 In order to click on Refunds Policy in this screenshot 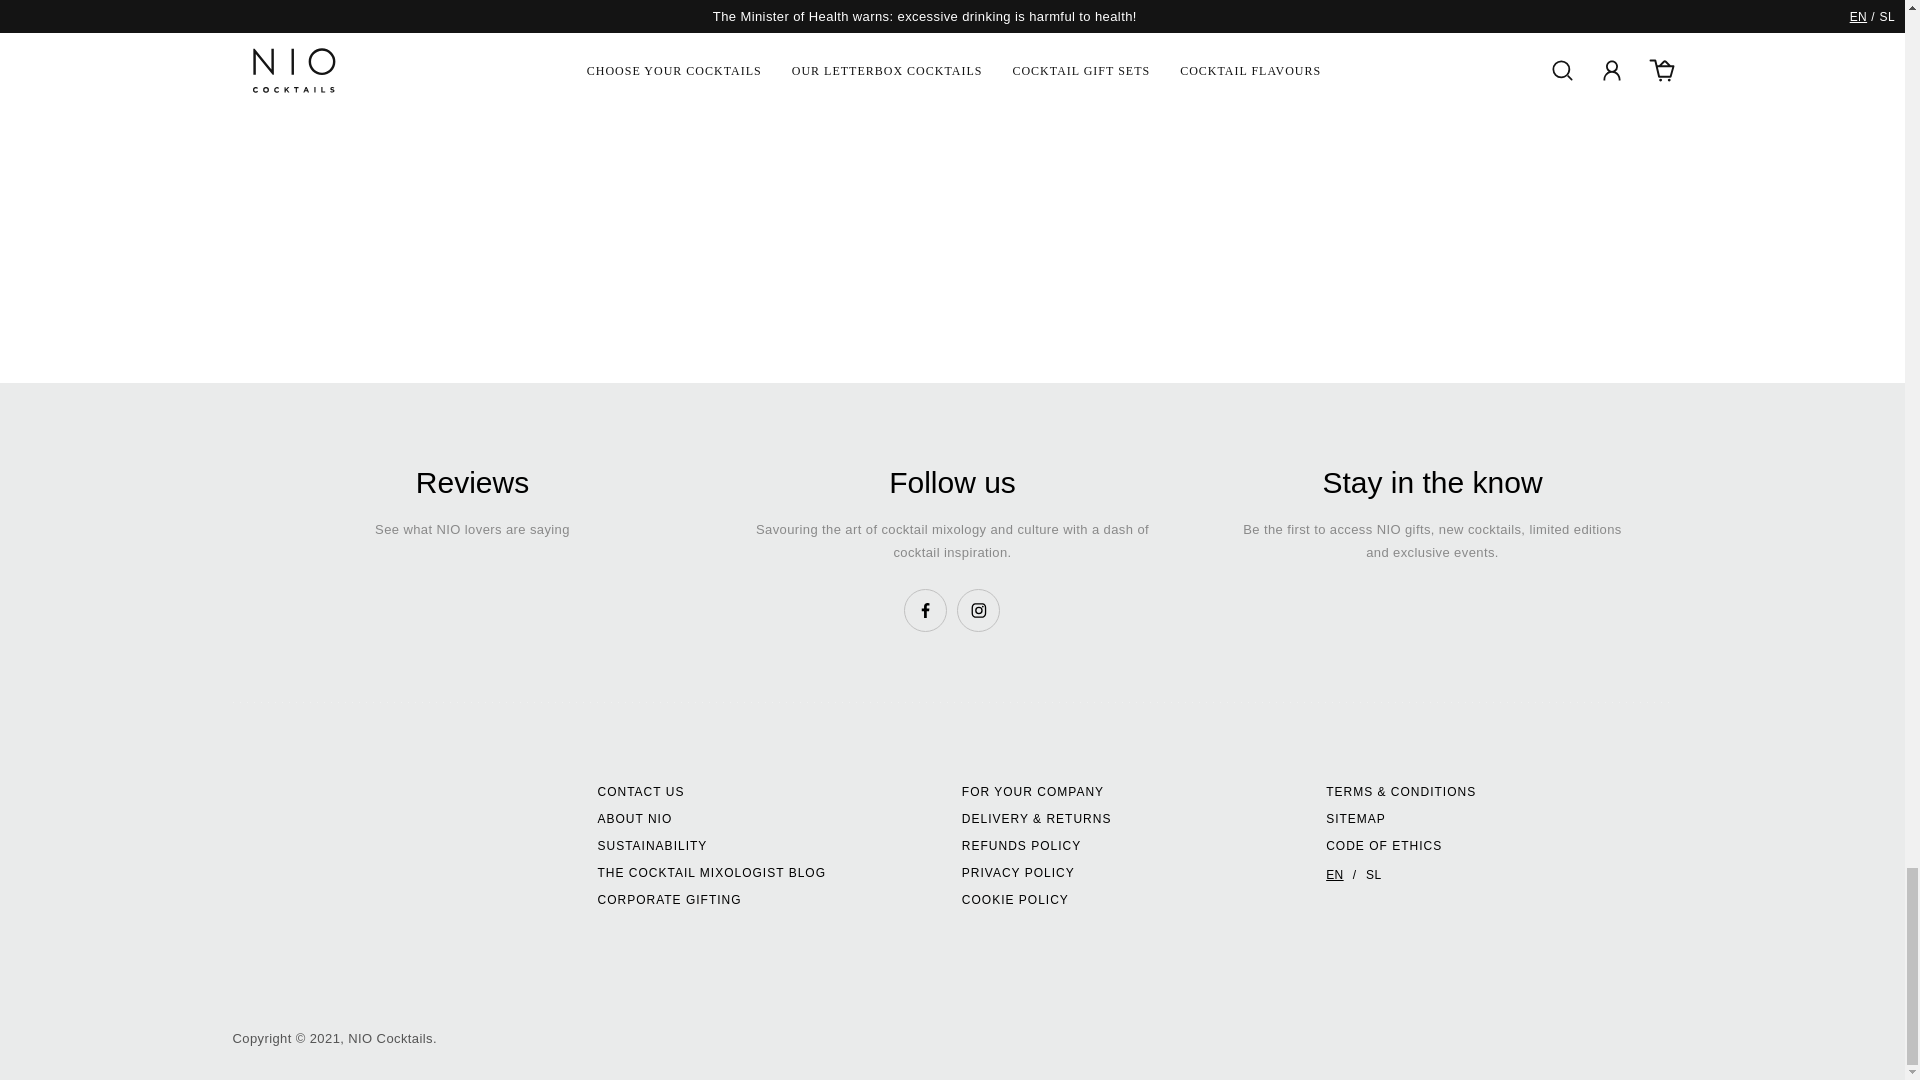, I will do `click(1021, 846)`.